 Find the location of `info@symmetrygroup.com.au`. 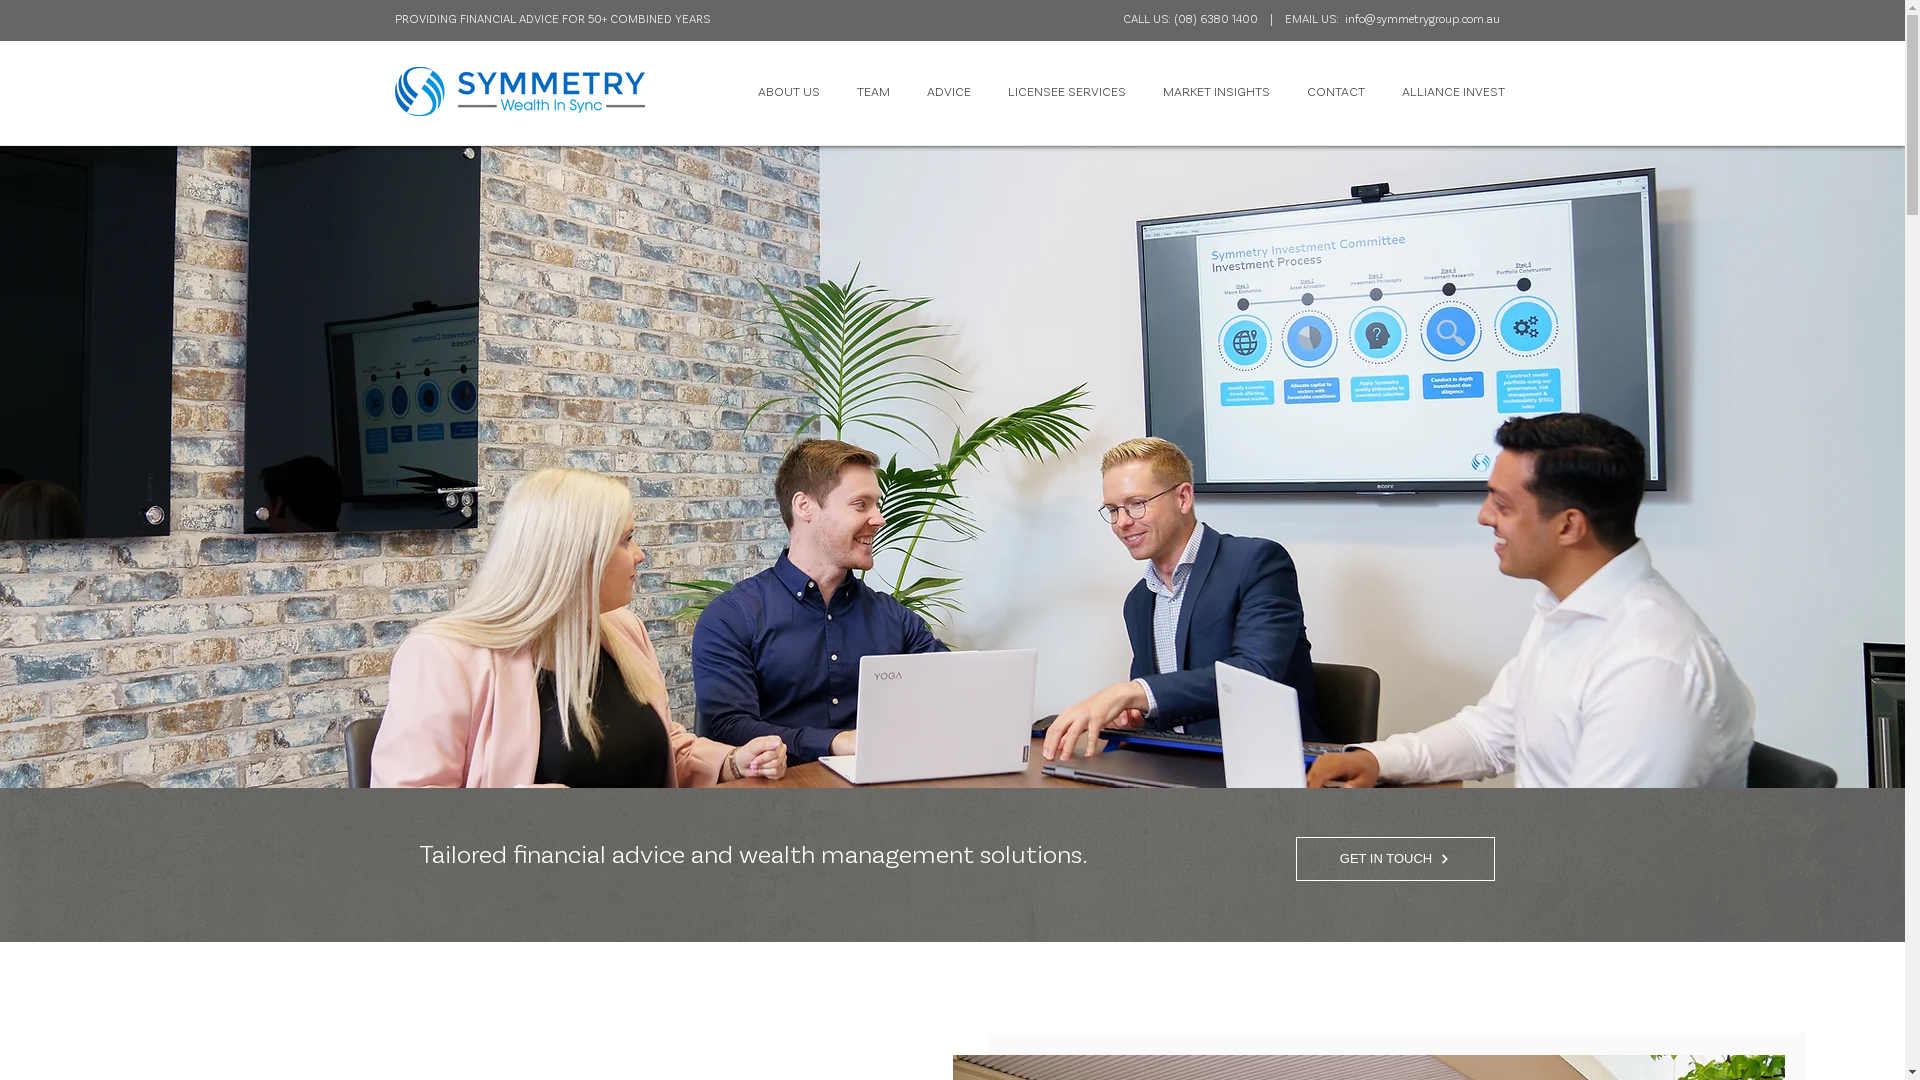

info@symmetrygroup.com.au is located at coordinates (1422, 18).